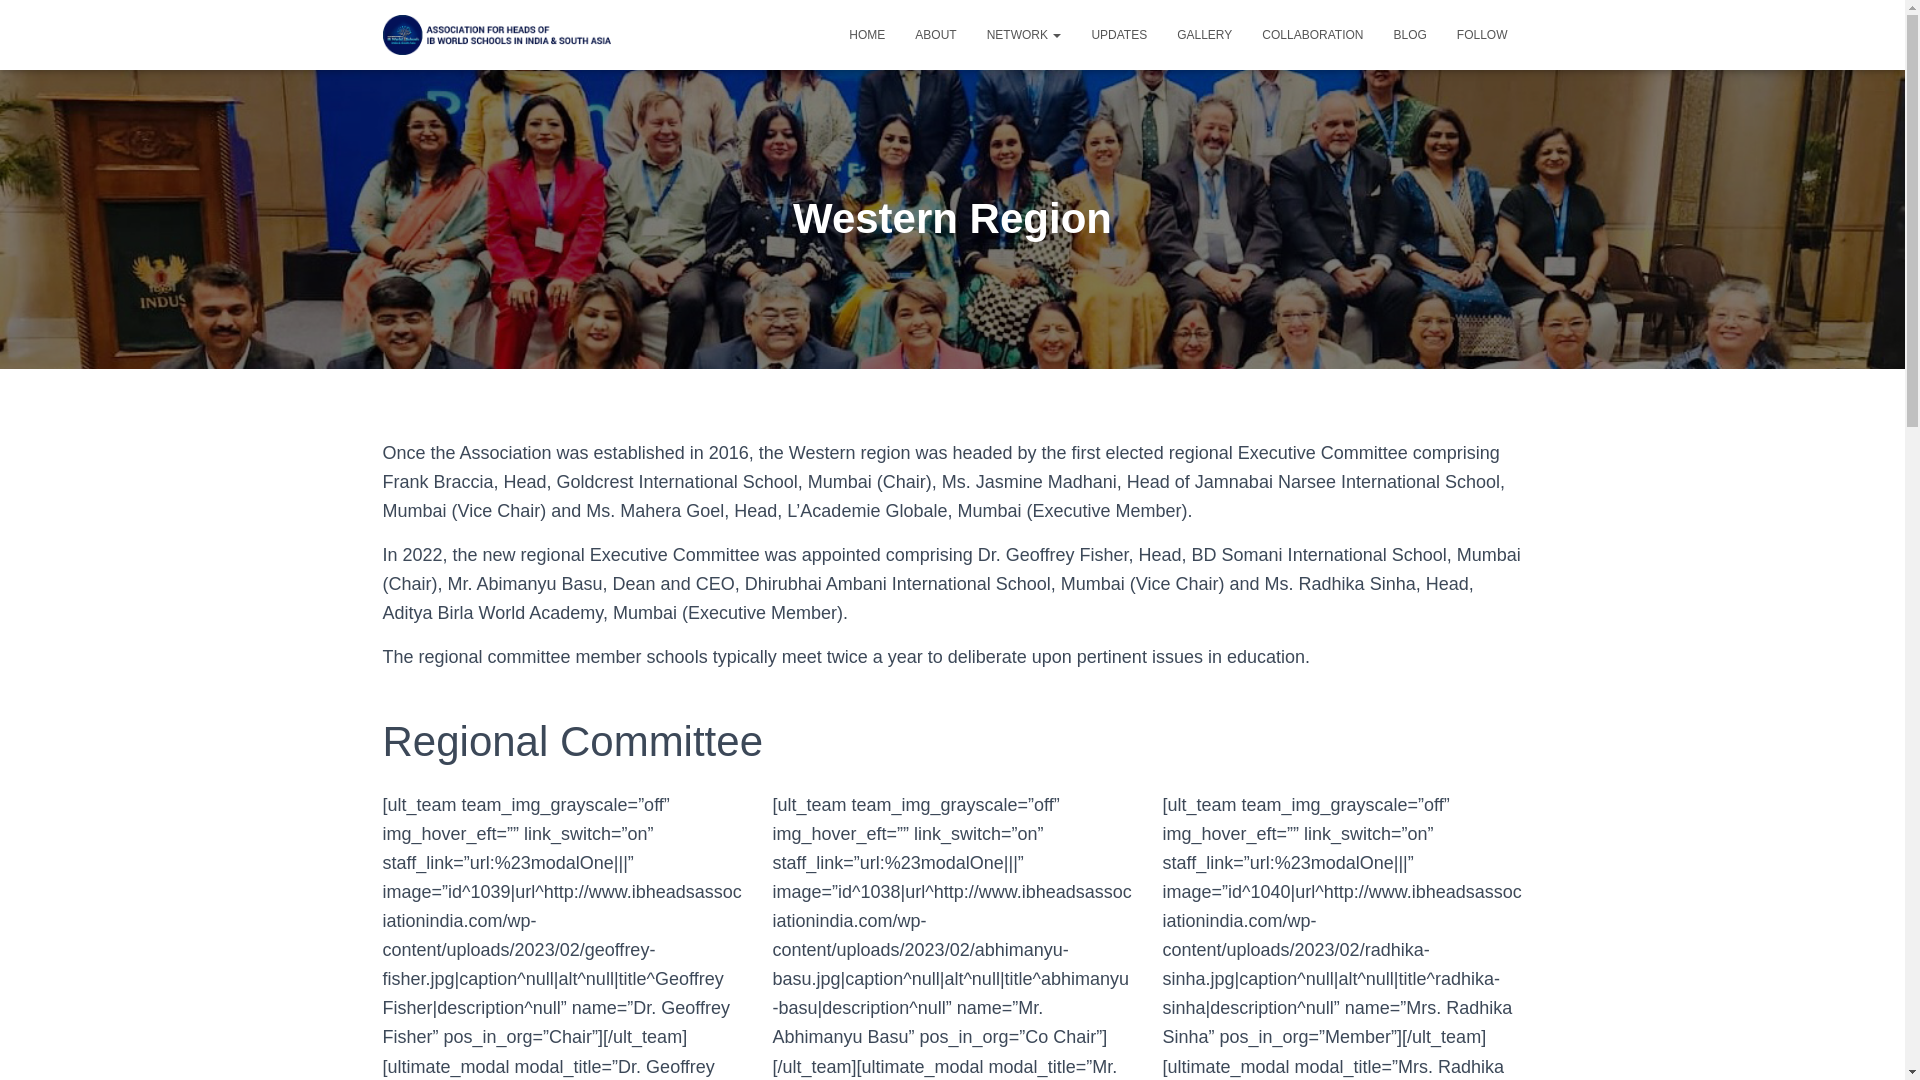 Image resolution: width=1920 pixels, height=1080 pixels. I want to click on Collaboration, so click(1312, 34).